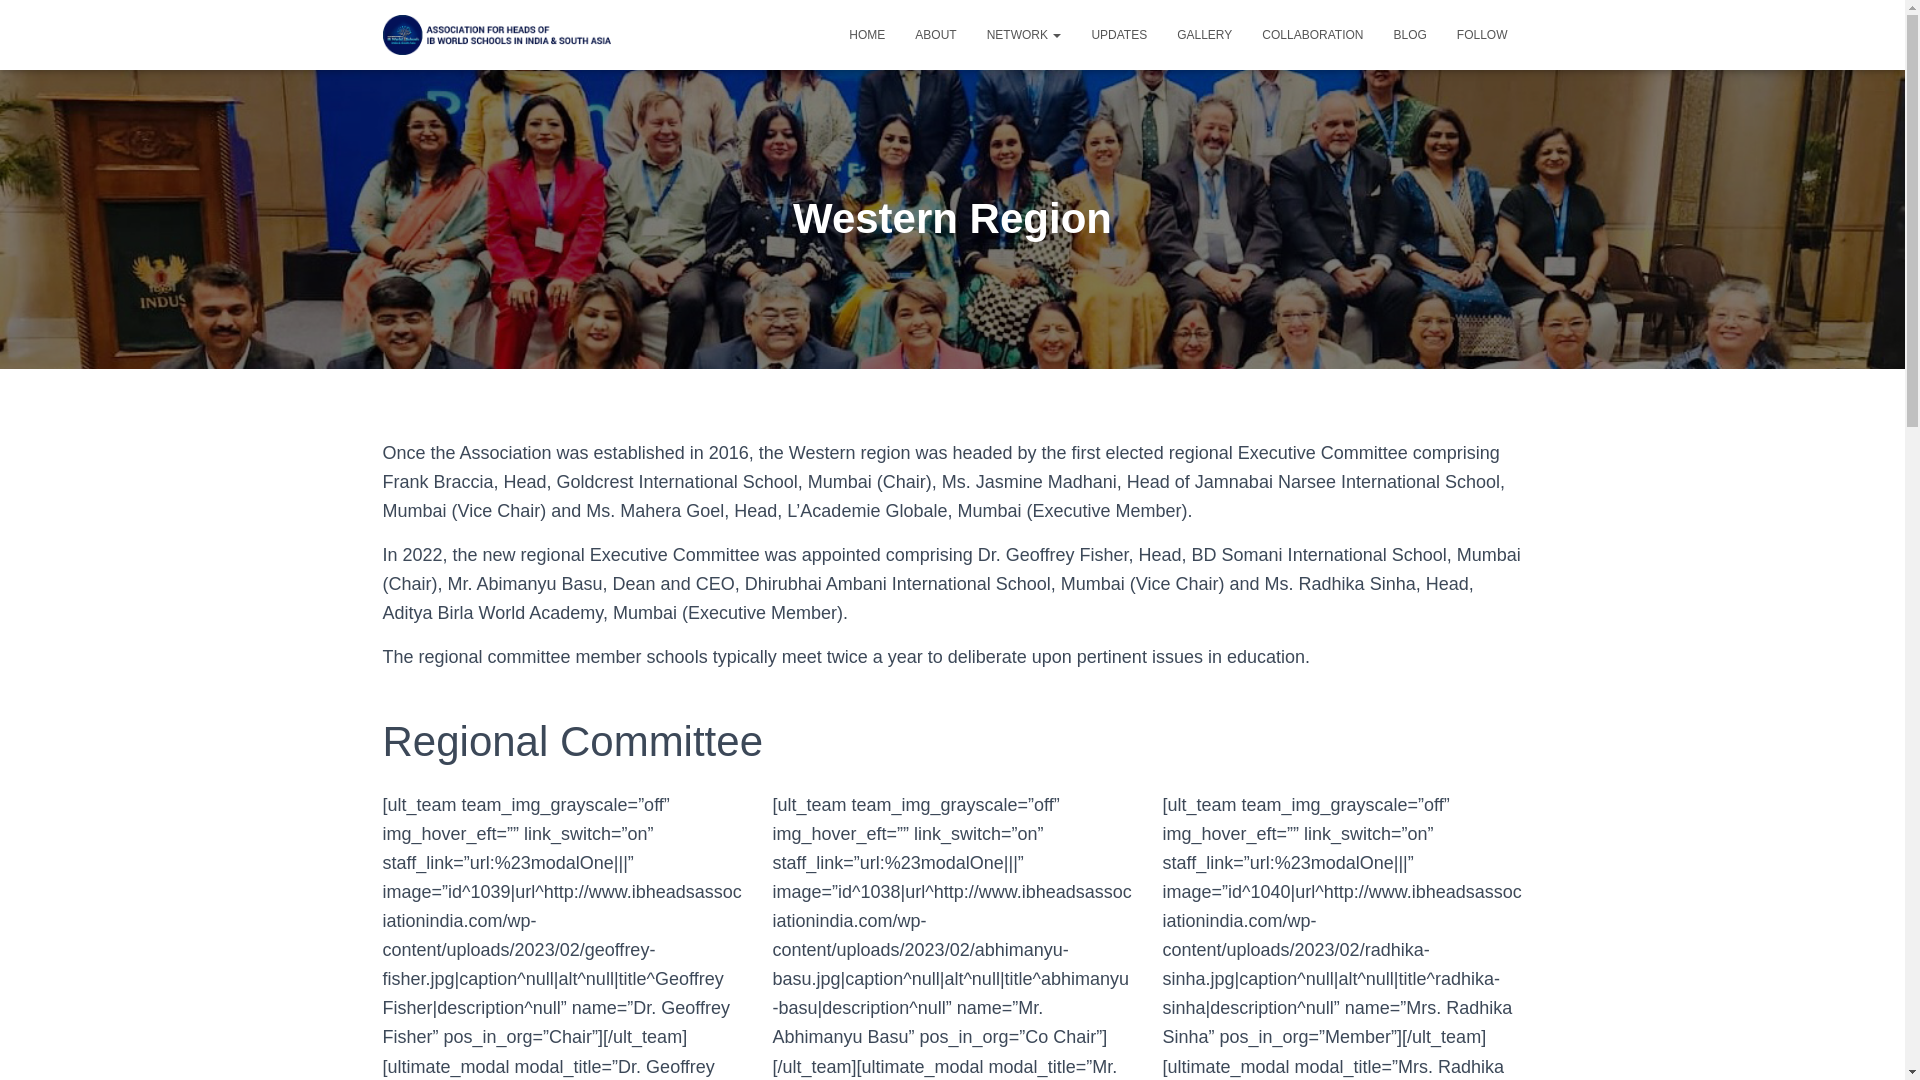 Image resolution: width=1920 pixels, height=1080 pixels. I want to click on Collaboration, so click(1312, 34).